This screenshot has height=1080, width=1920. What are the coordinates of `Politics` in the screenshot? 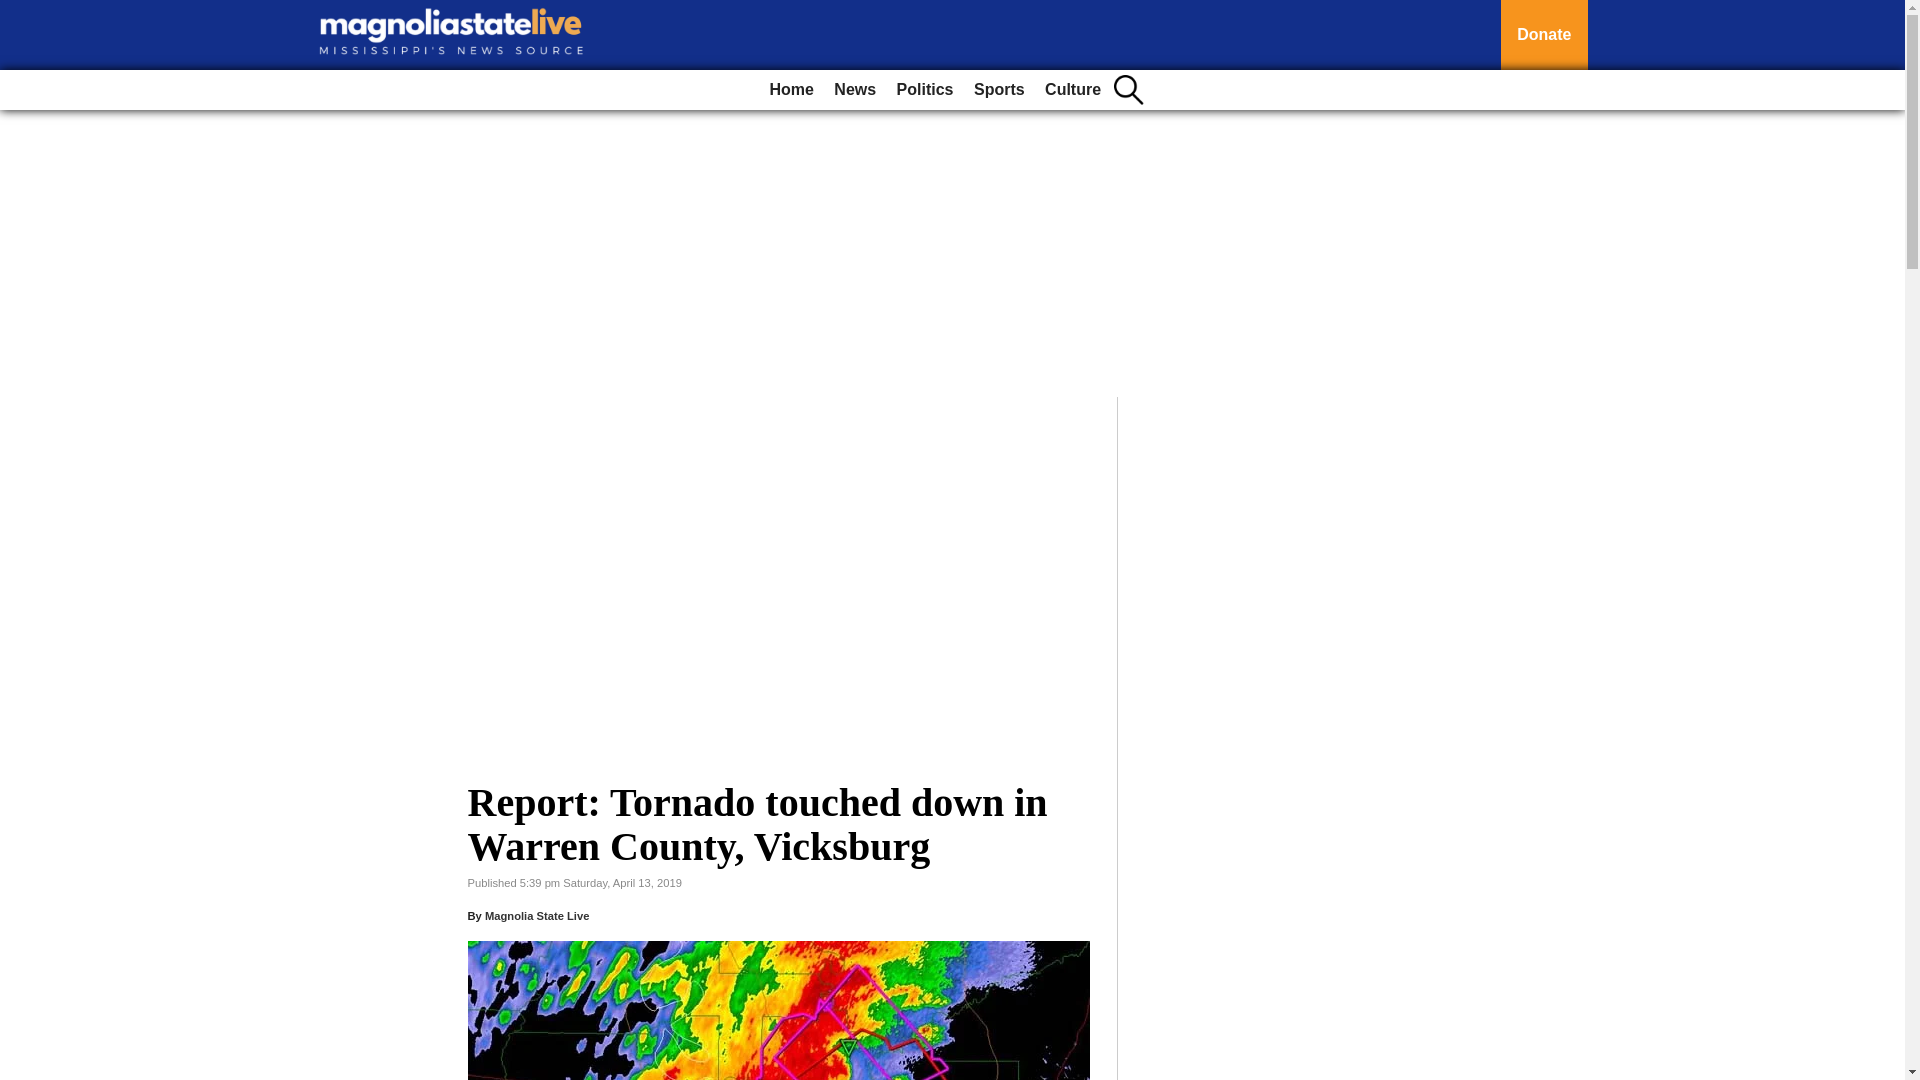 It's located at (924, 90).